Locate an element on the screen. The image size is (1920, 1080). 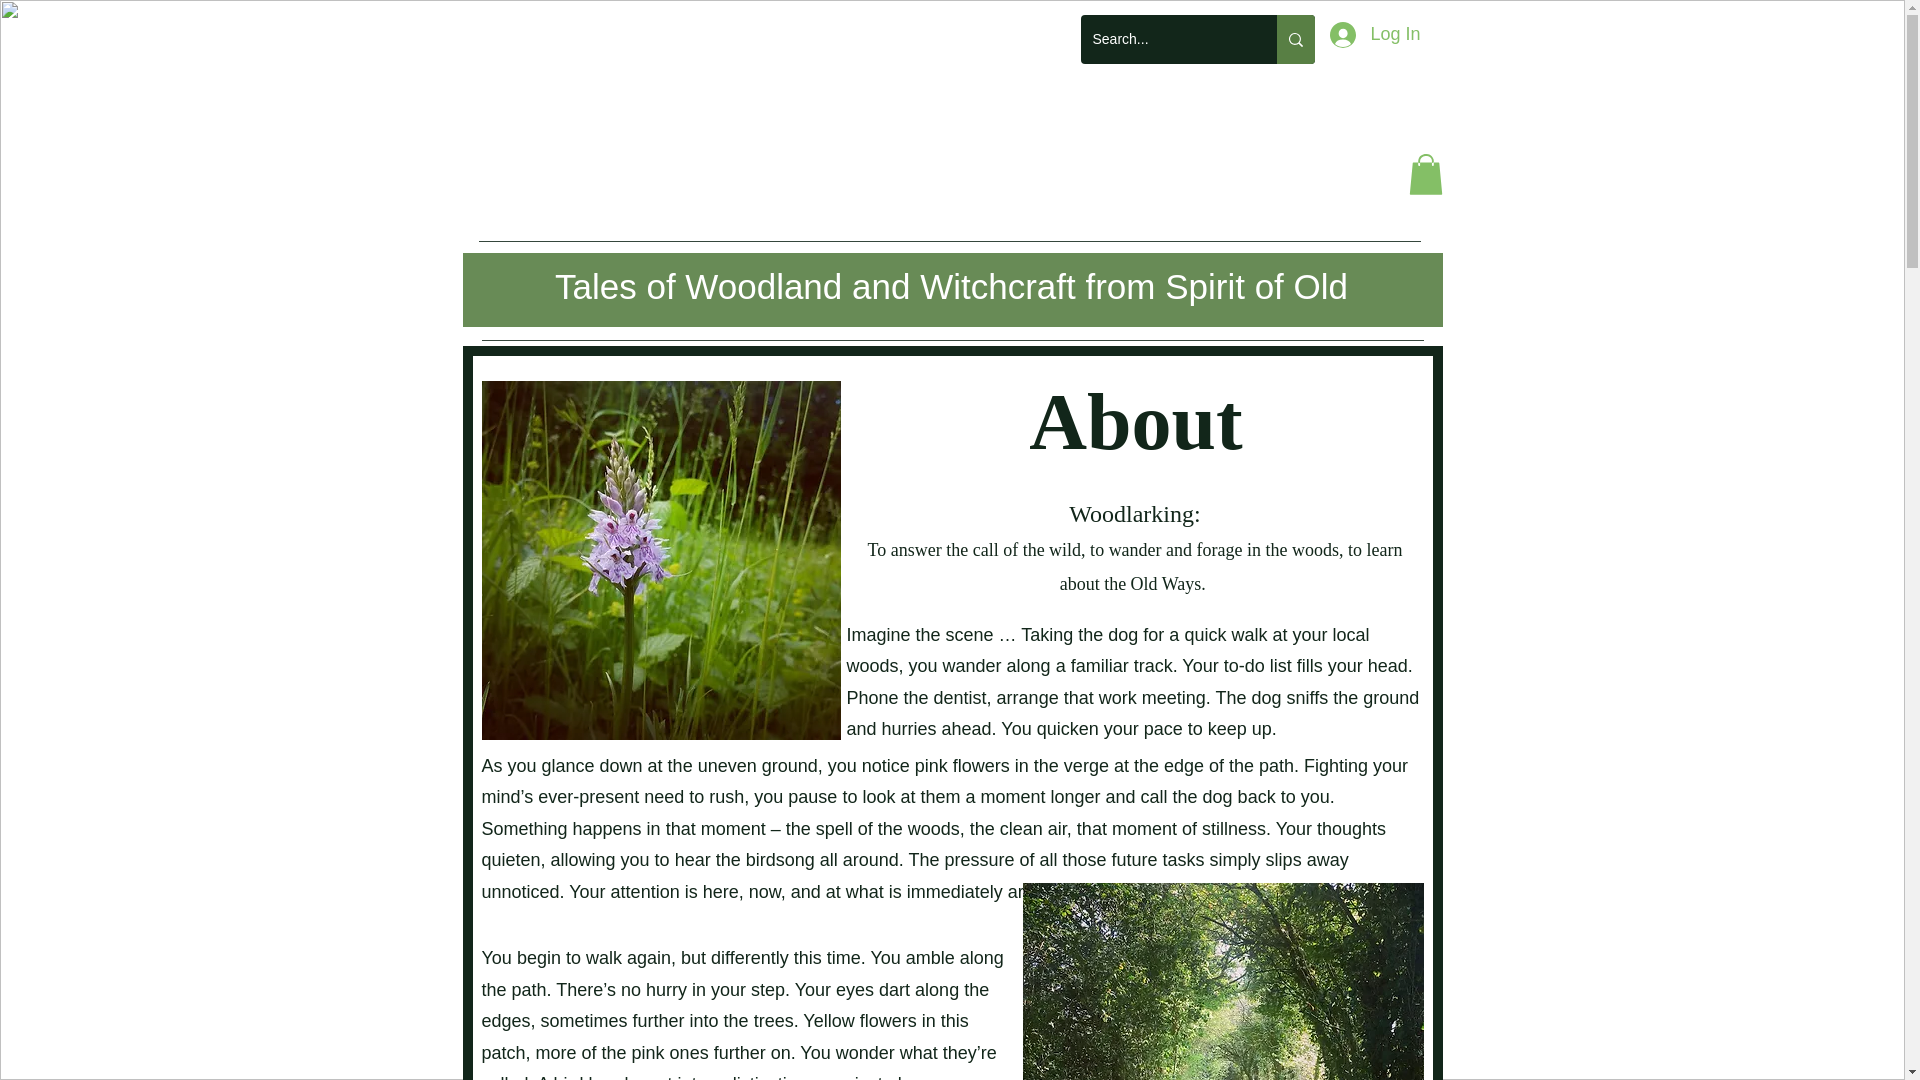
Contact is located at coordinates (1268, 202).